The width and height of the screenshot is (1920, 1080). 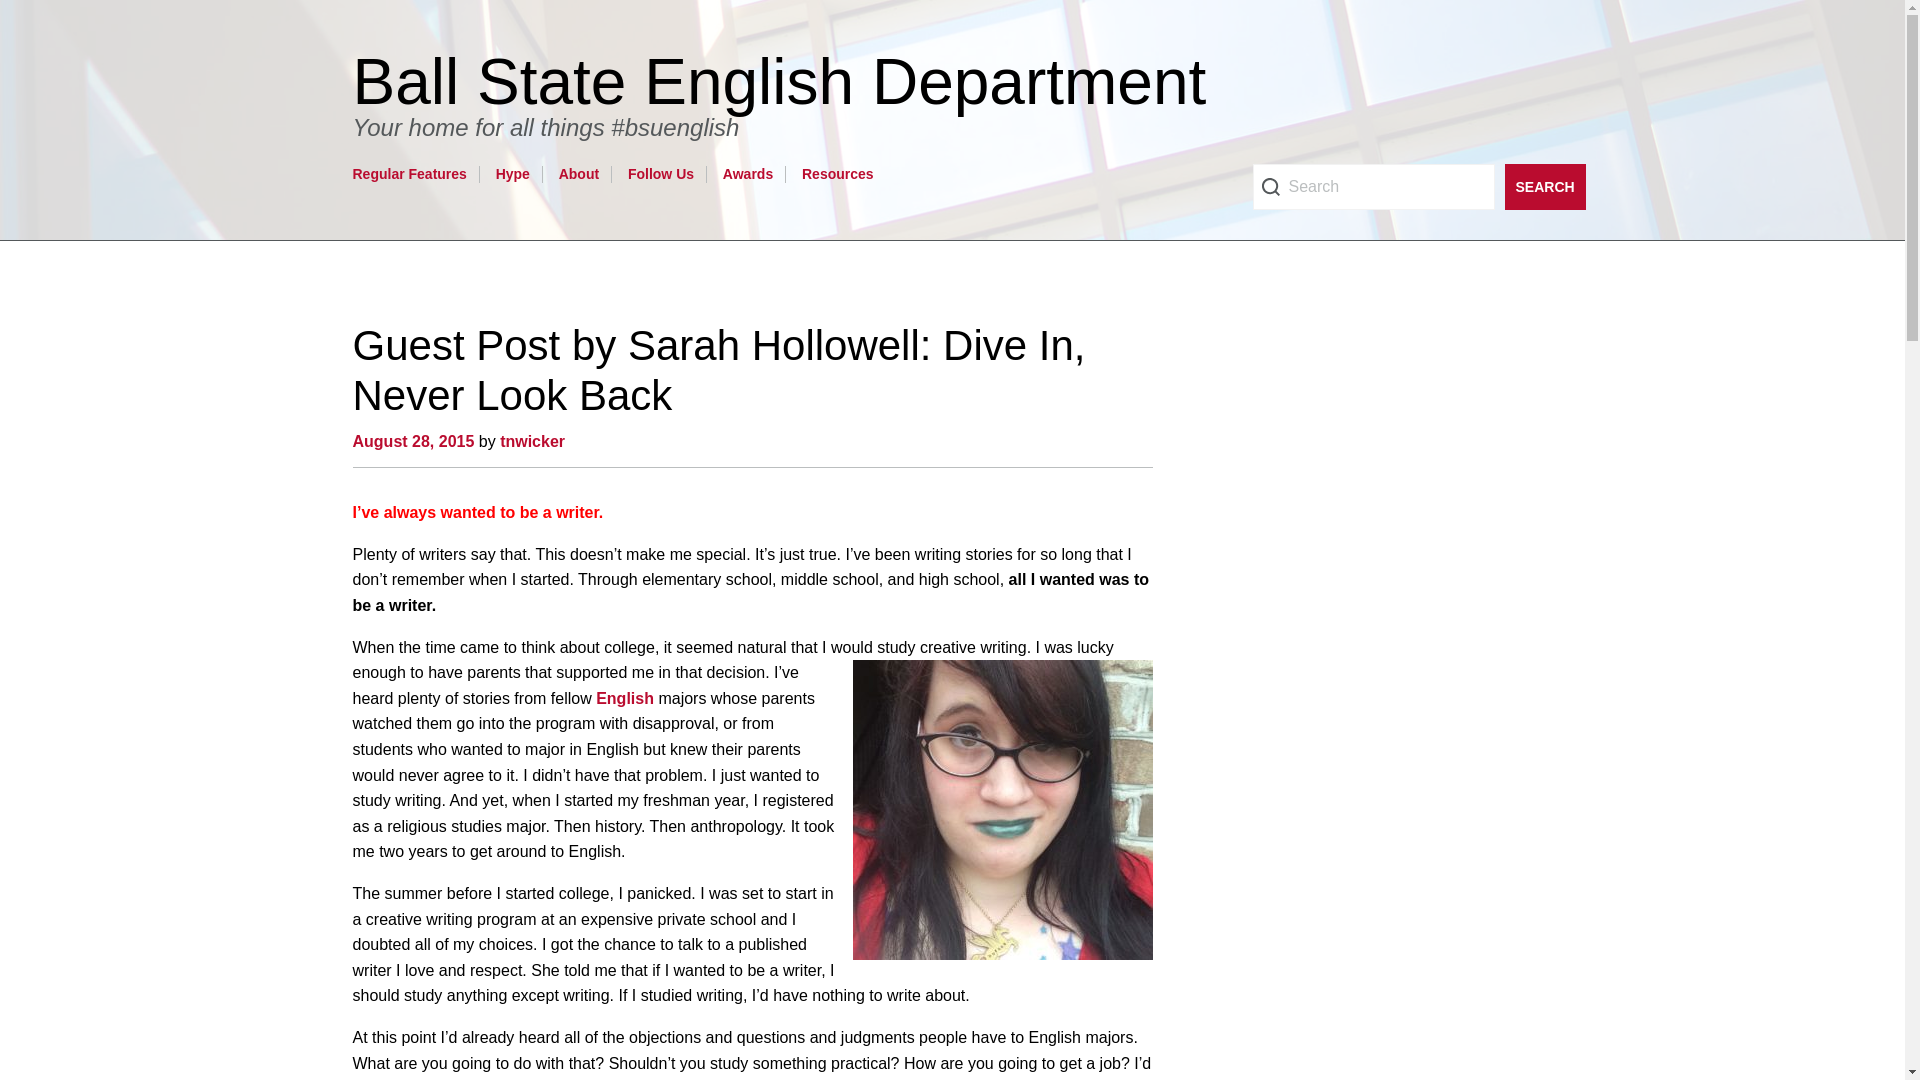 What do you see at coordinates (1372, 186) in the screenshot?
I see `Search` at bounding box center [1372, 186].